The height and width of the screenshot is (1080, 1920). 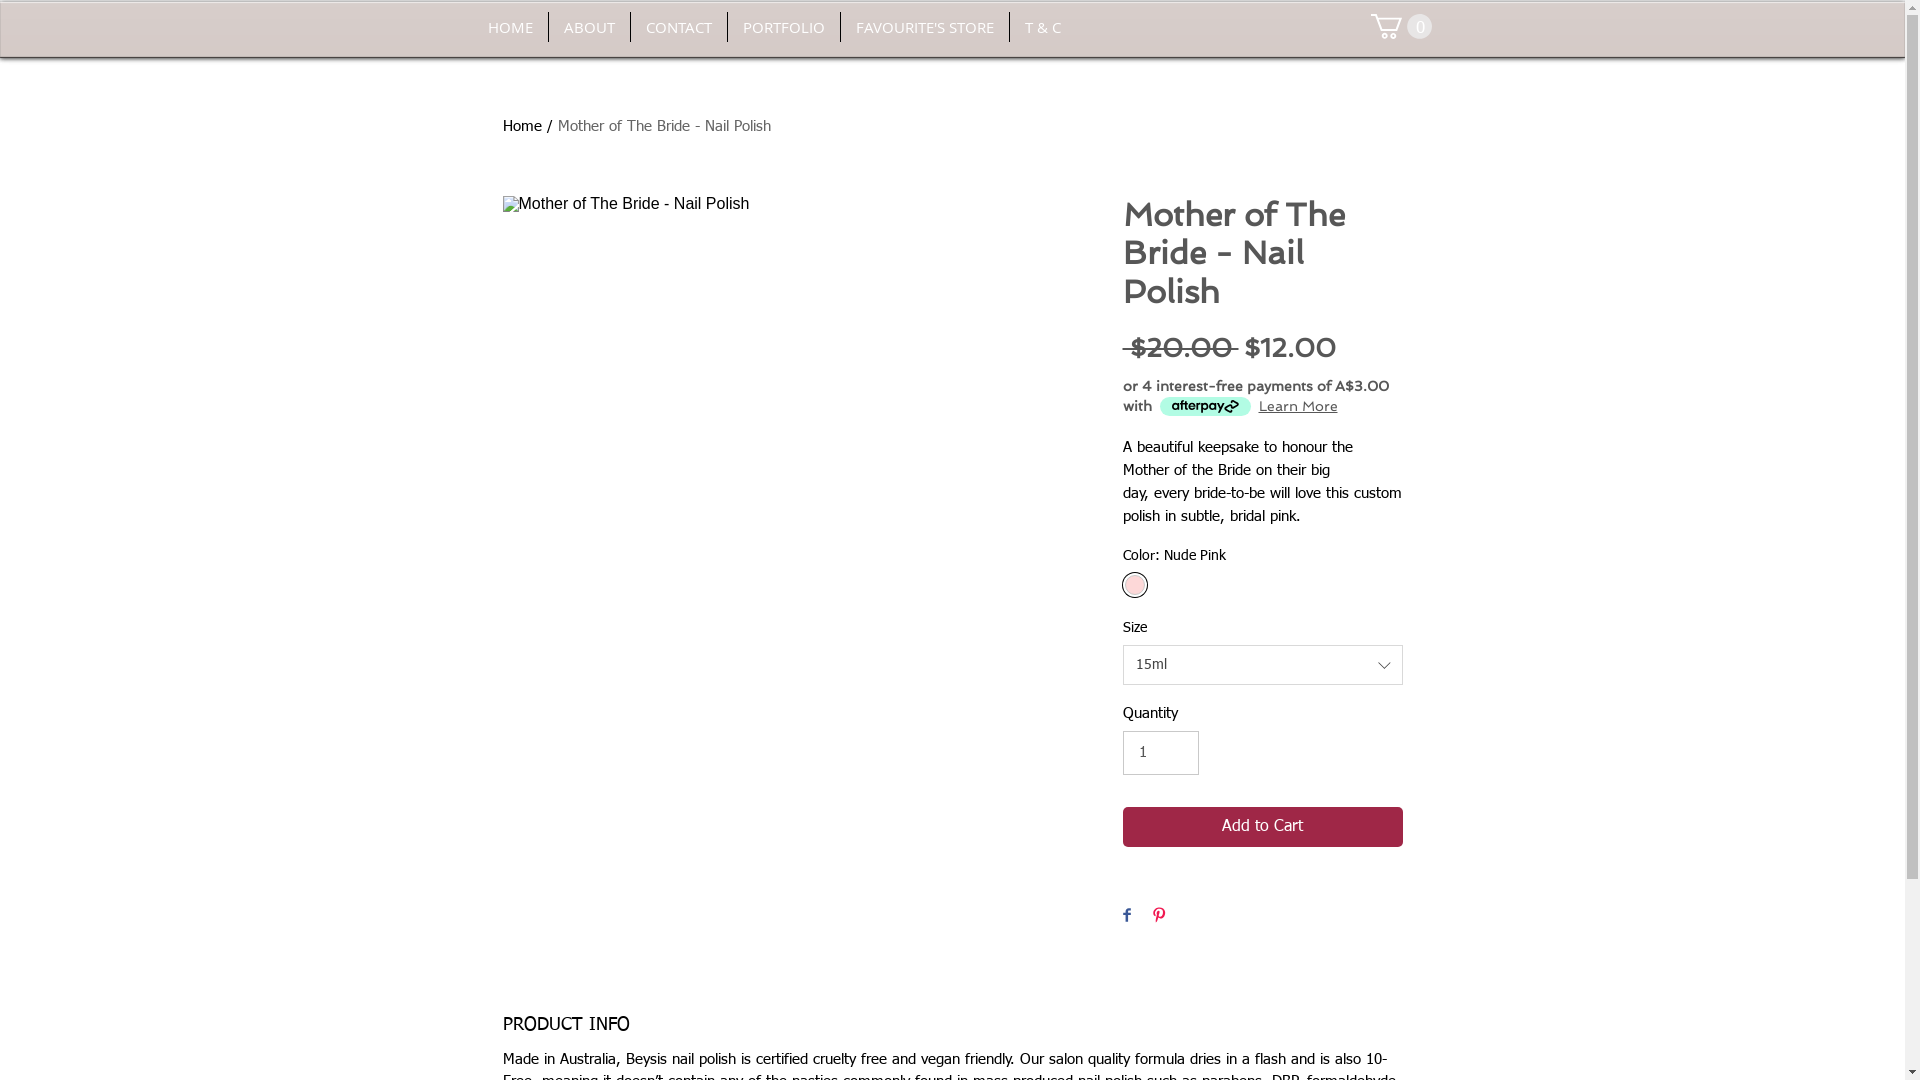 What do you see at coordinates (784, 27) in the screenshot?
I see `PORTFOLIO` at bounding box center [784, 27].